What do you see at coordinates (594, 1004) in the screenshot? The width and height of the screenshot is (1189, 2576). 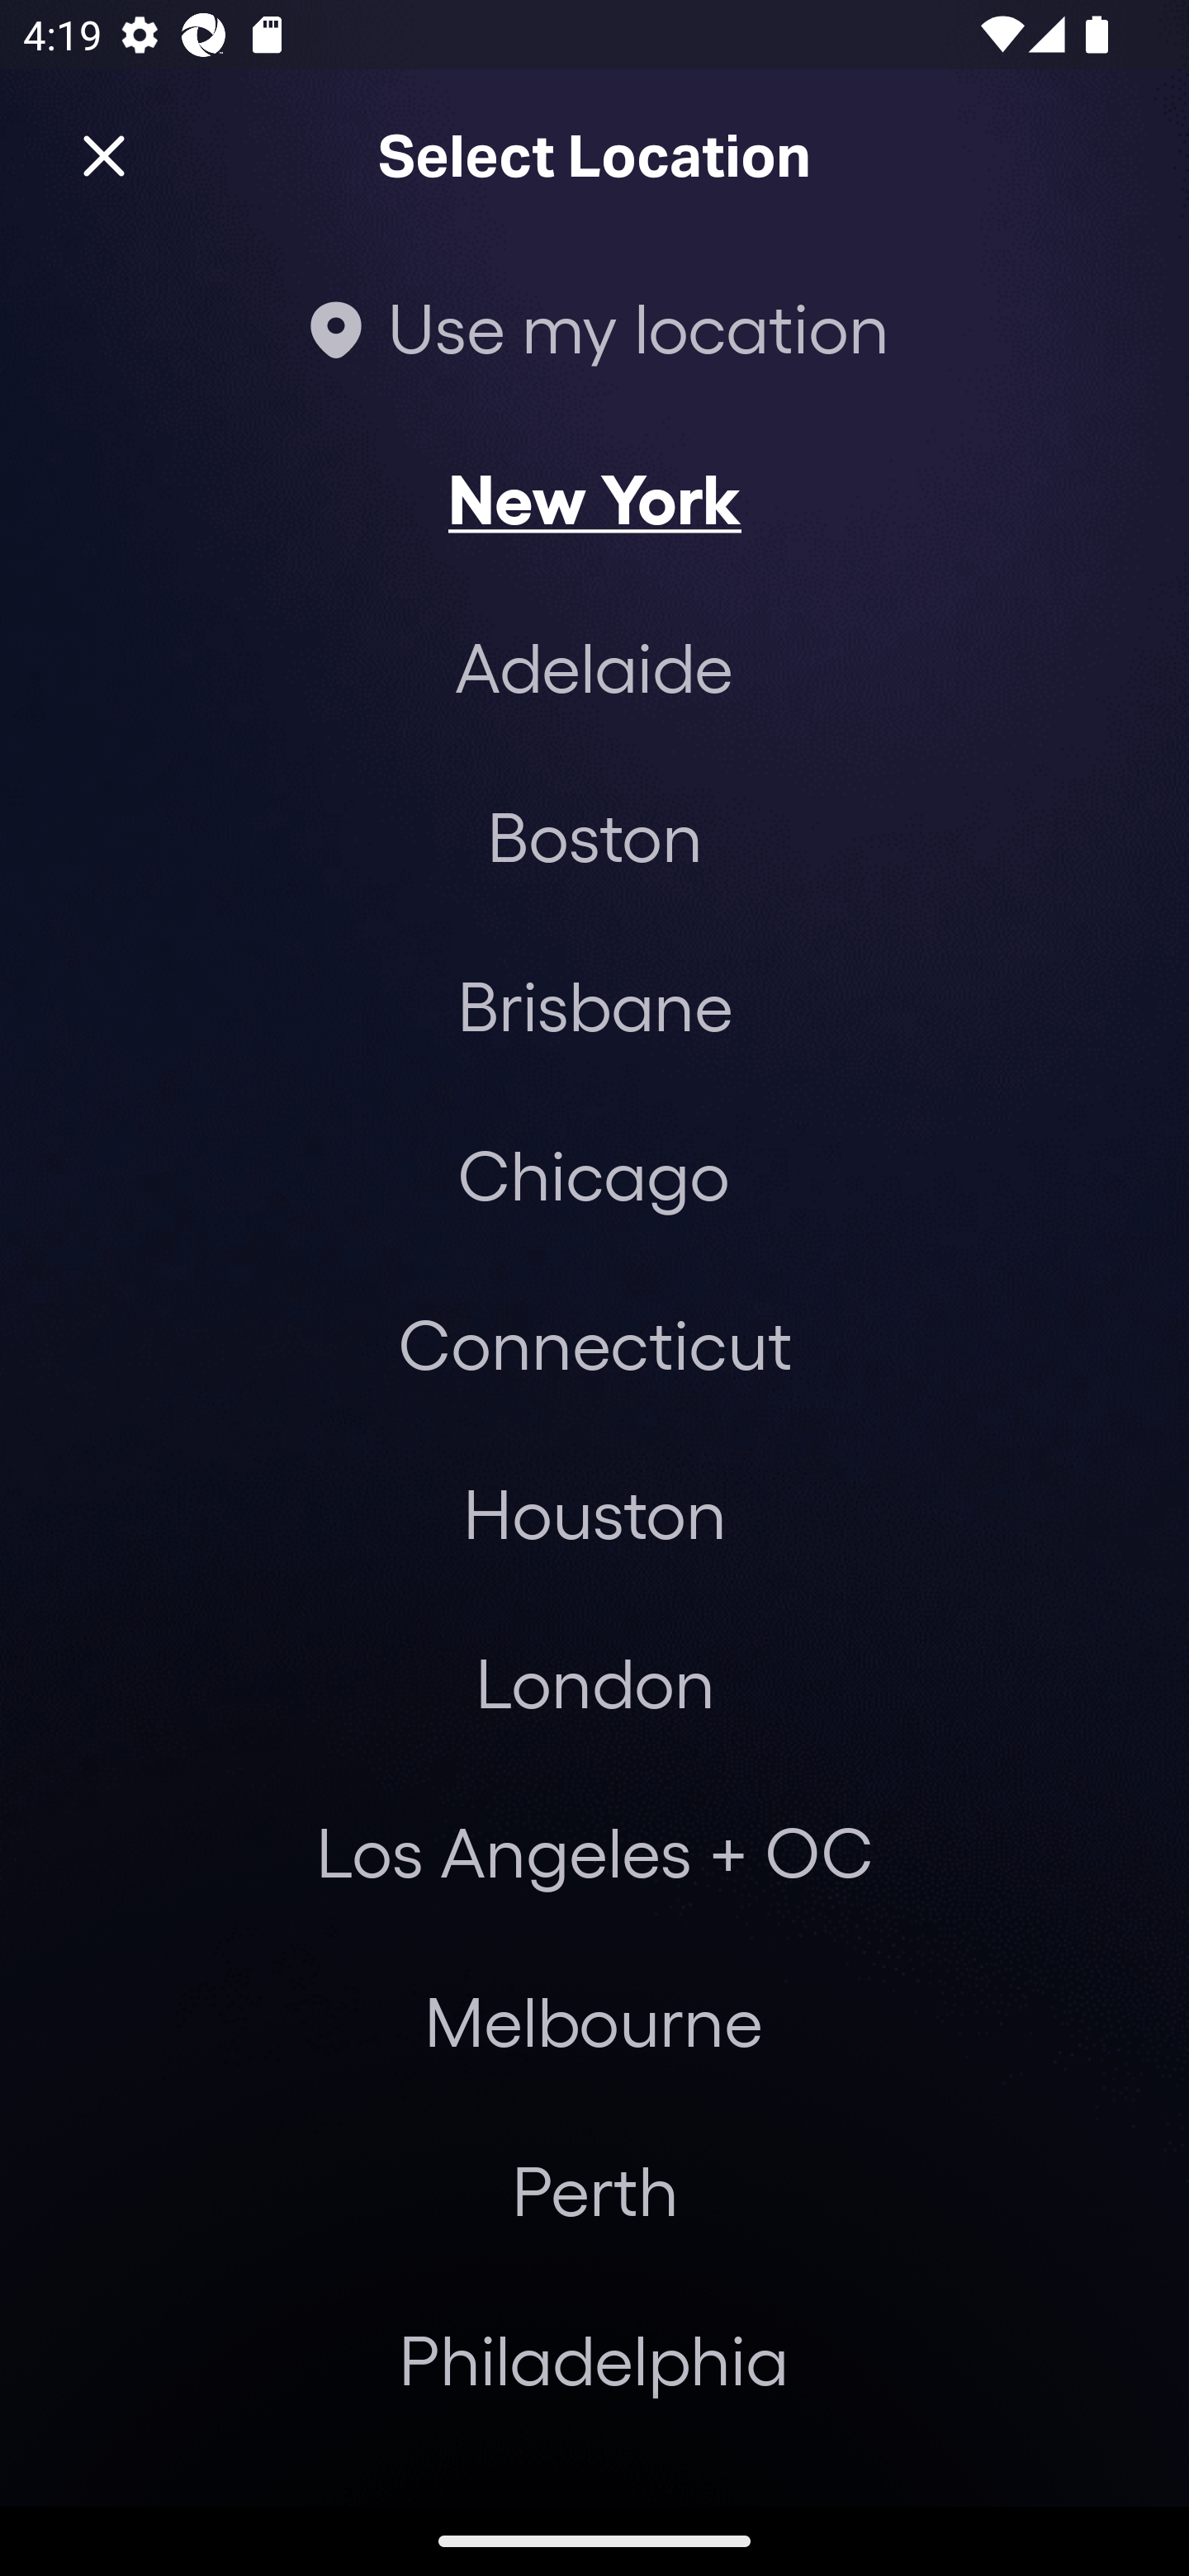 I see `Brisbane` at bounding box center [594, 1004].